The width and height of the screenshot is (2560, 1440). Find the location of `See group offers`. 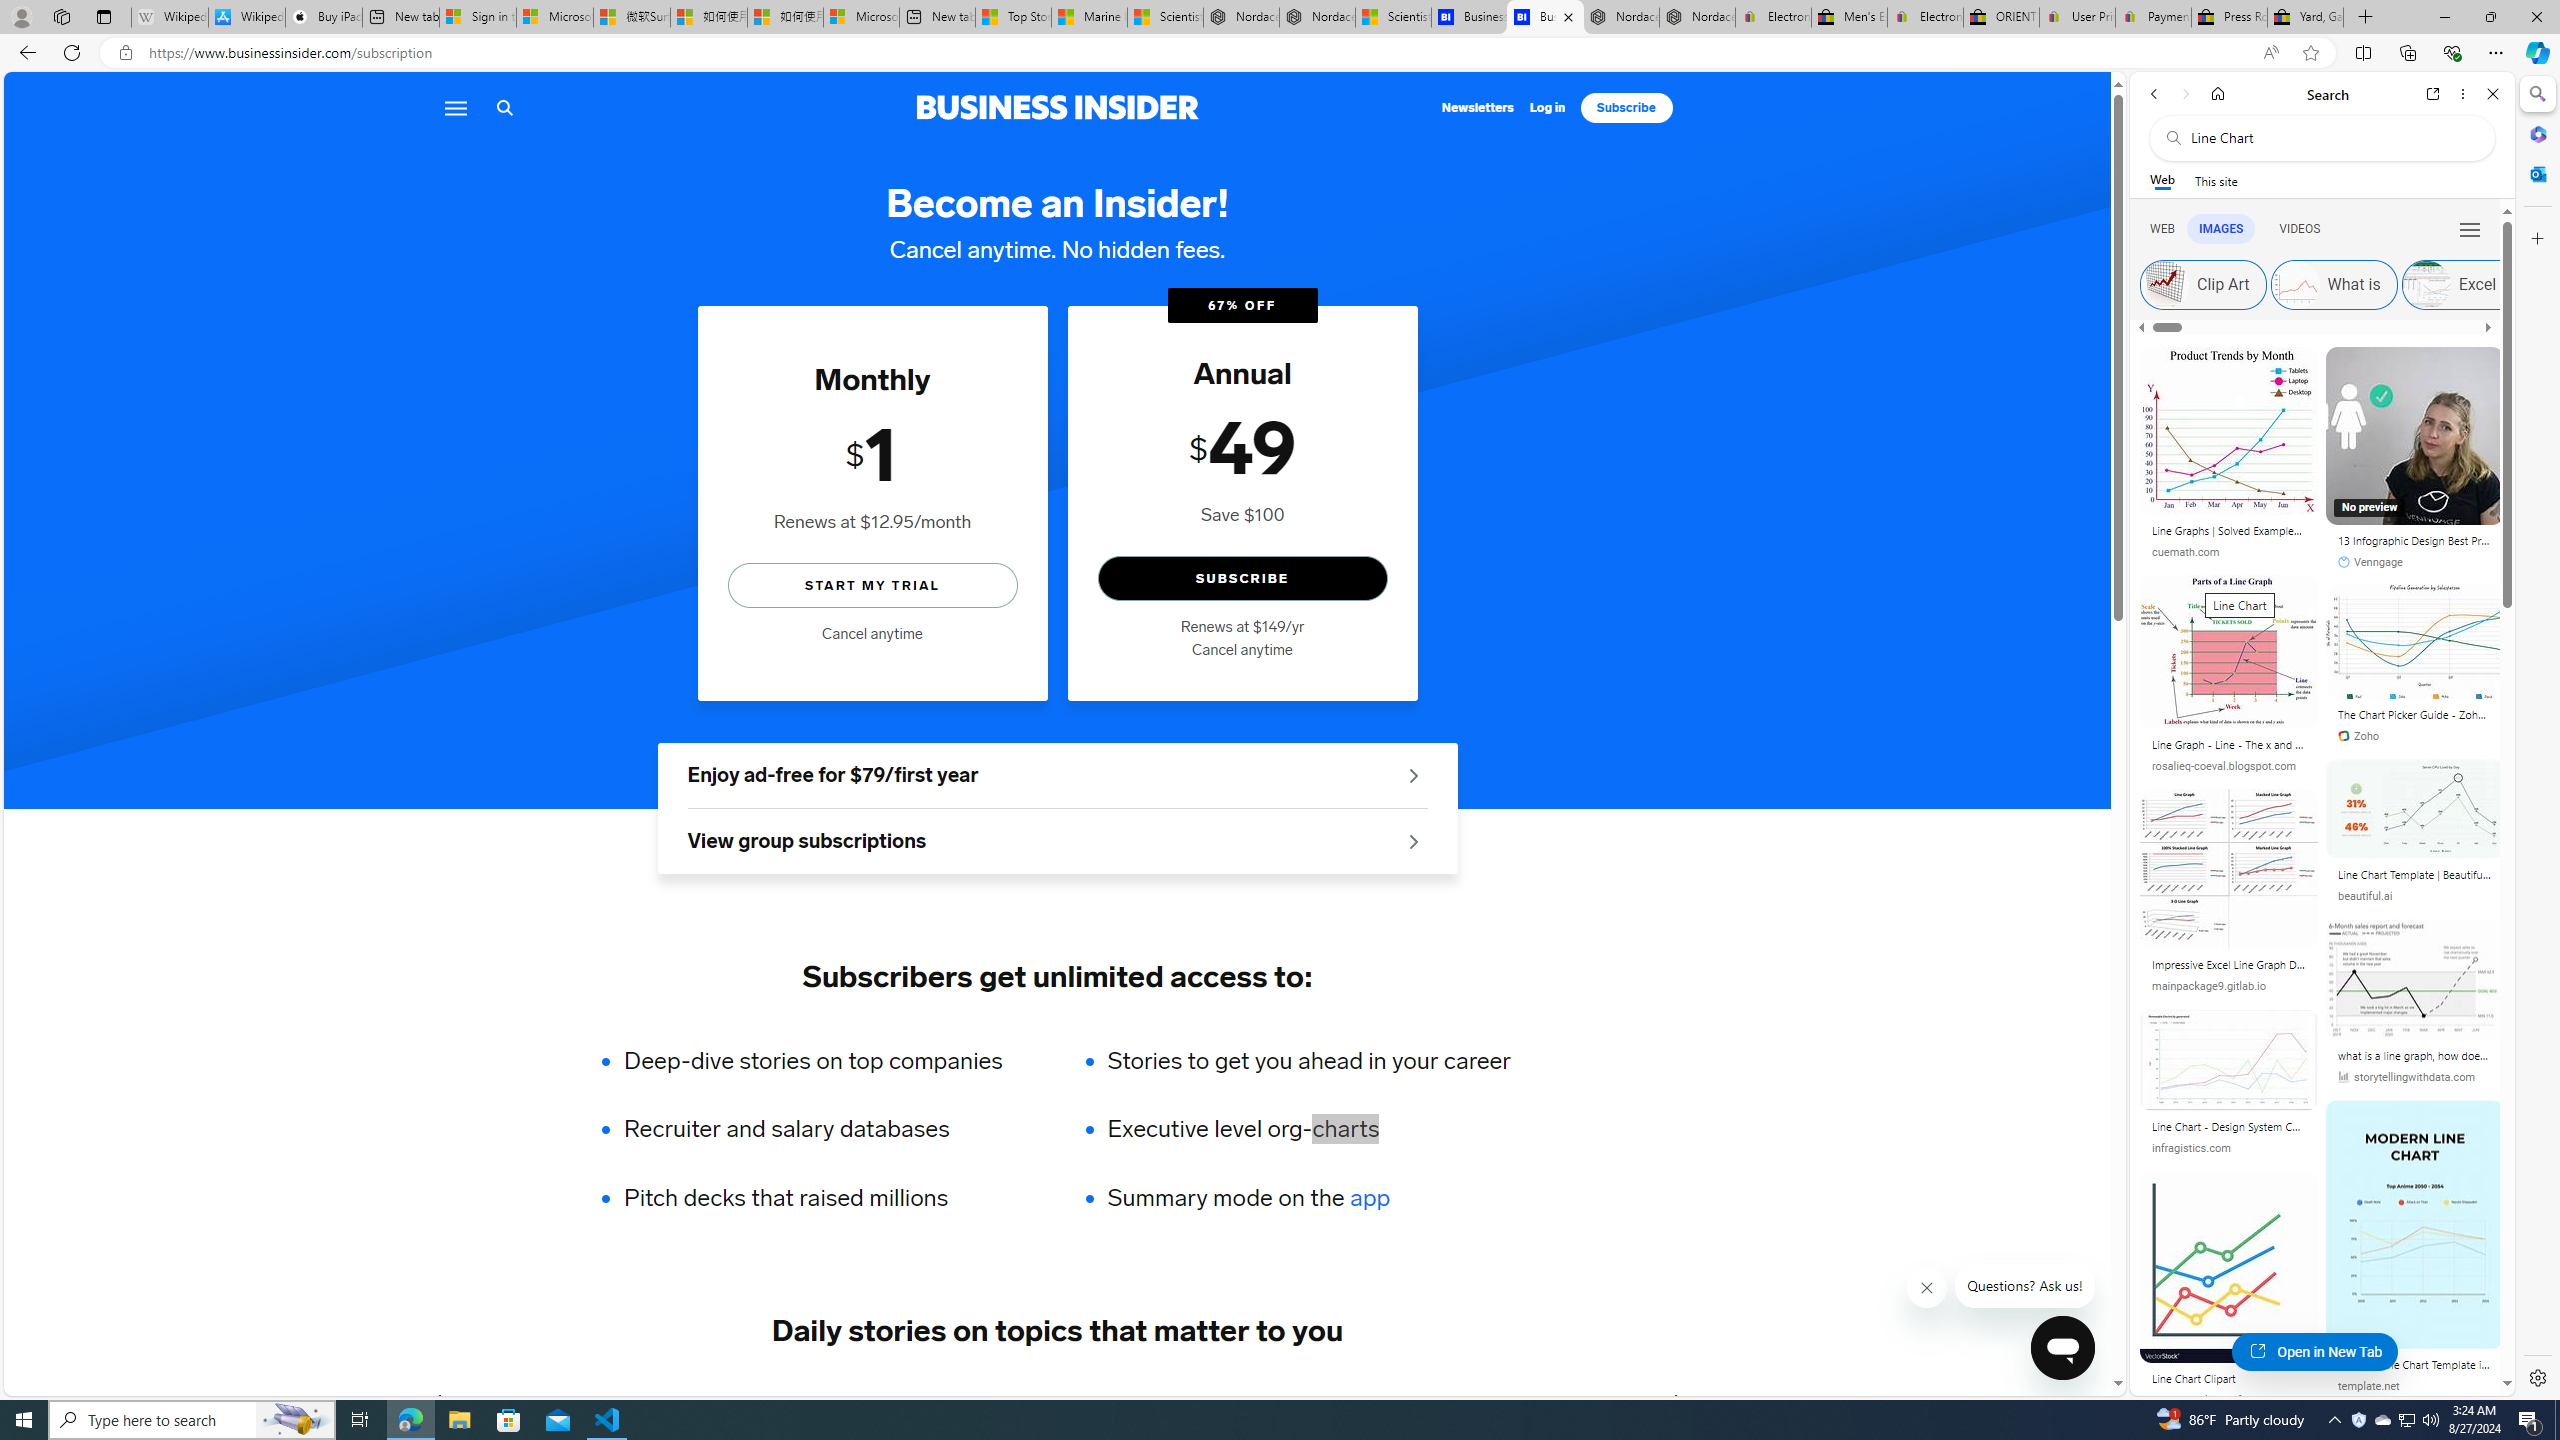

See group offers is located at coordinates (1413, 841).